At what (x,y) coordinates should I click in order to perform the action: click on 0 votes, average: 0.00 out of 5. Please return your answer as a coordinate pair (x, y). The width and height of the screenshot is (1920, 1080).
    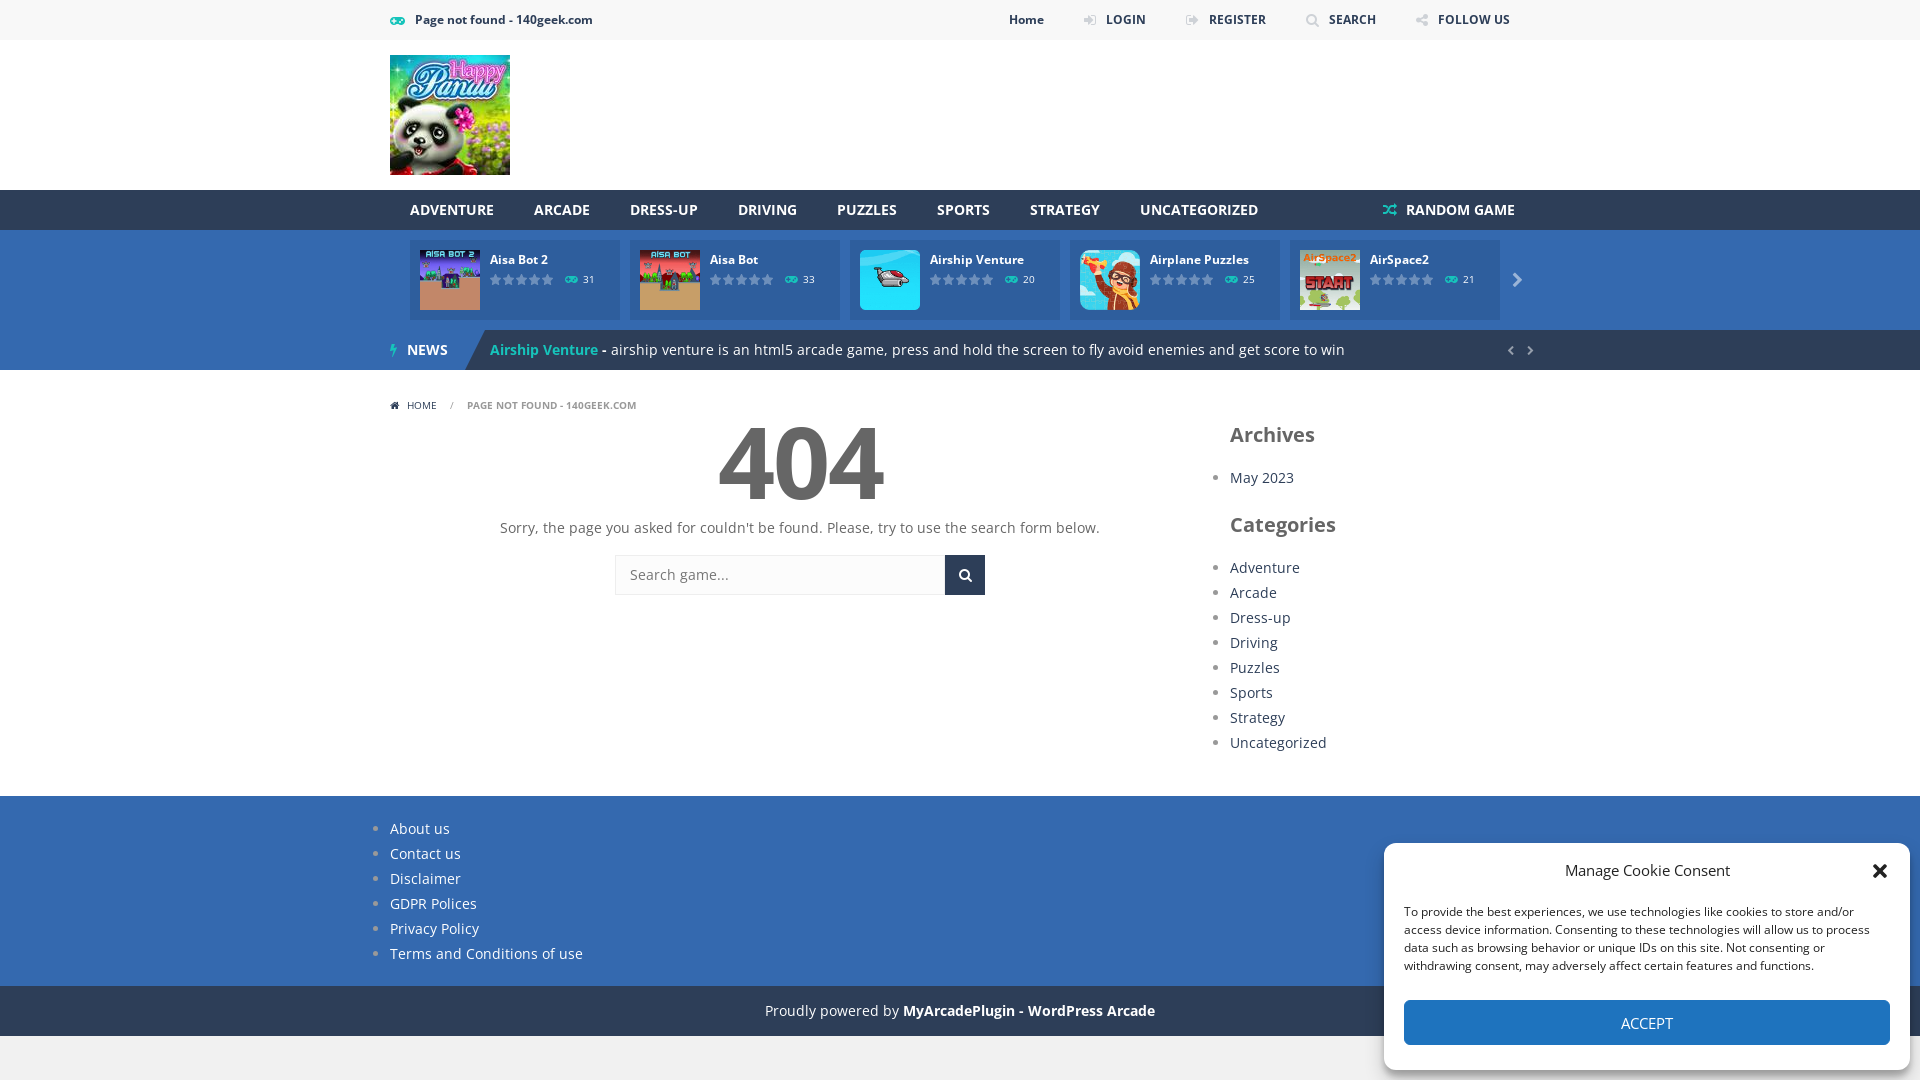
    Looking at the image, I should click on (1208, 280).